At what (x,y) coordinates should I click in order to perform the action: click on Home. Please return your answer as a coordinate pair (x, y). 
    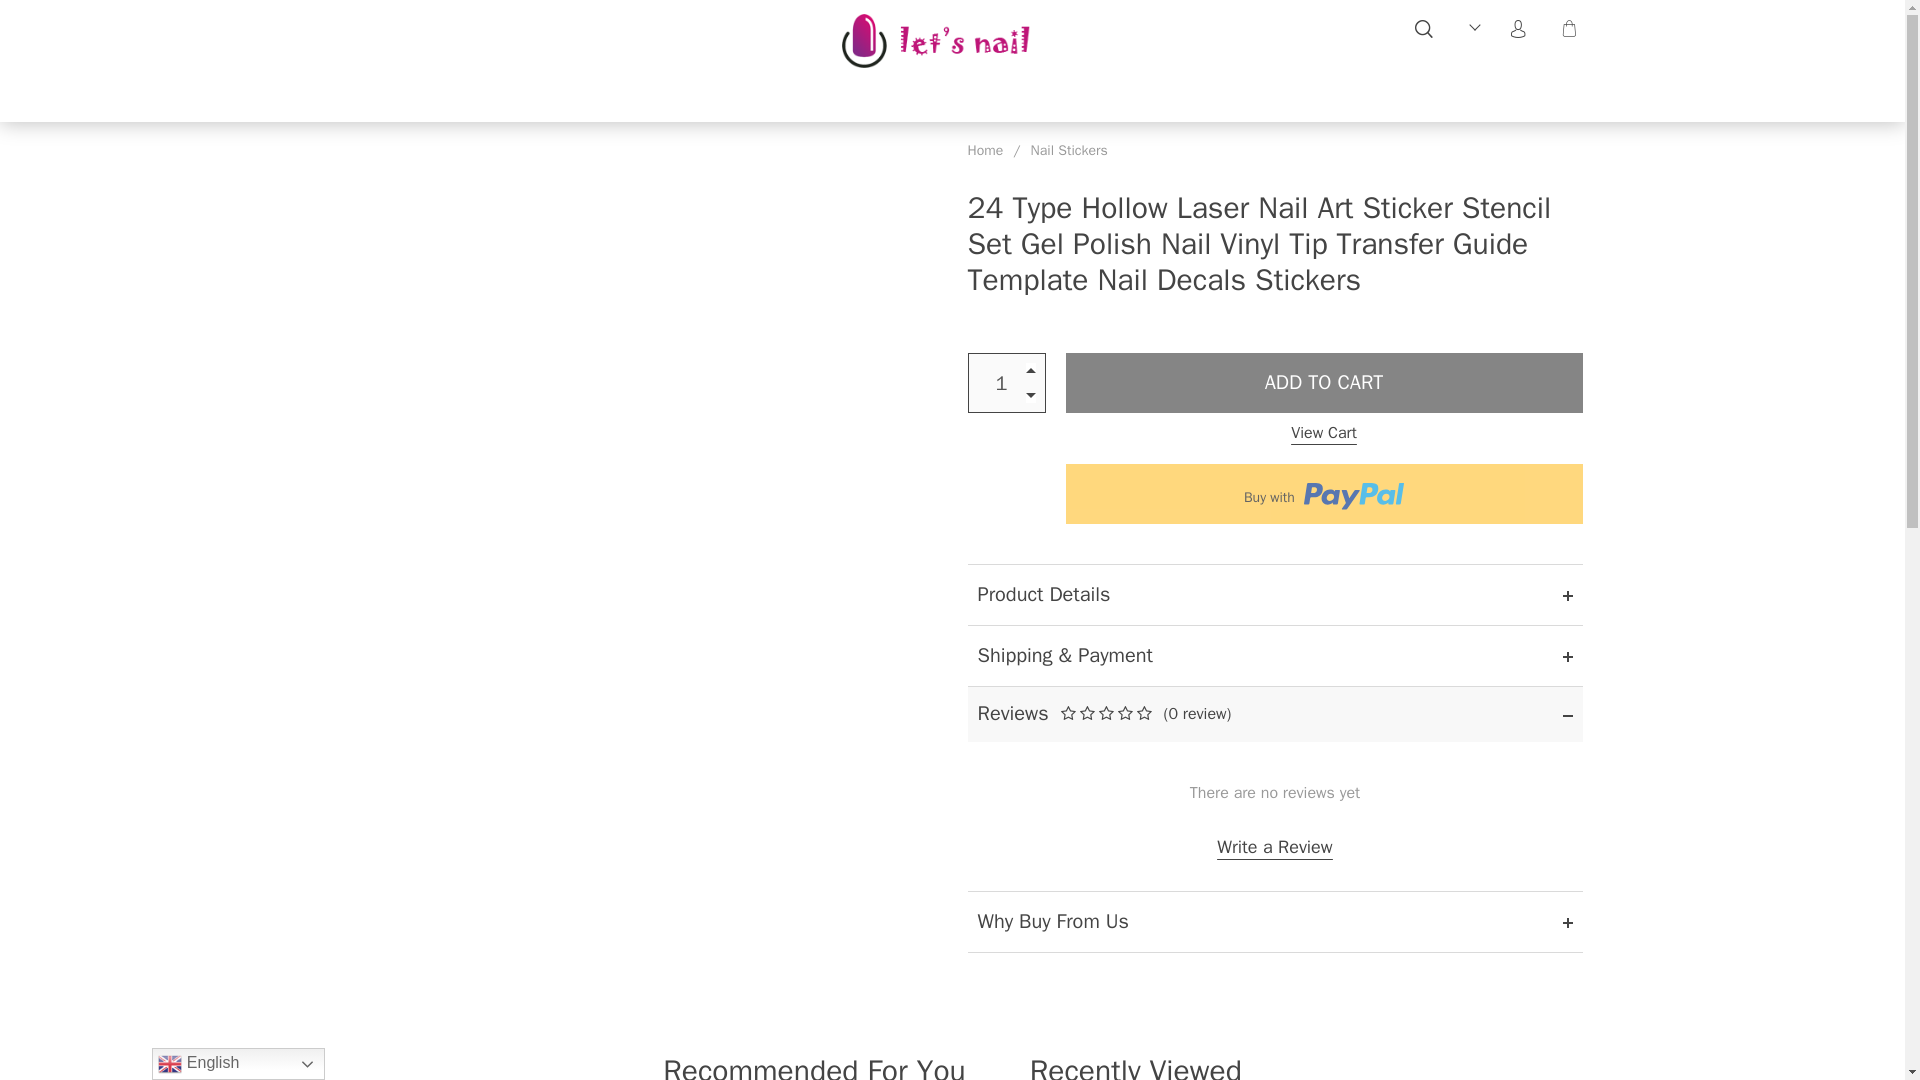
    Looking at the image, I should click on (986, 150).